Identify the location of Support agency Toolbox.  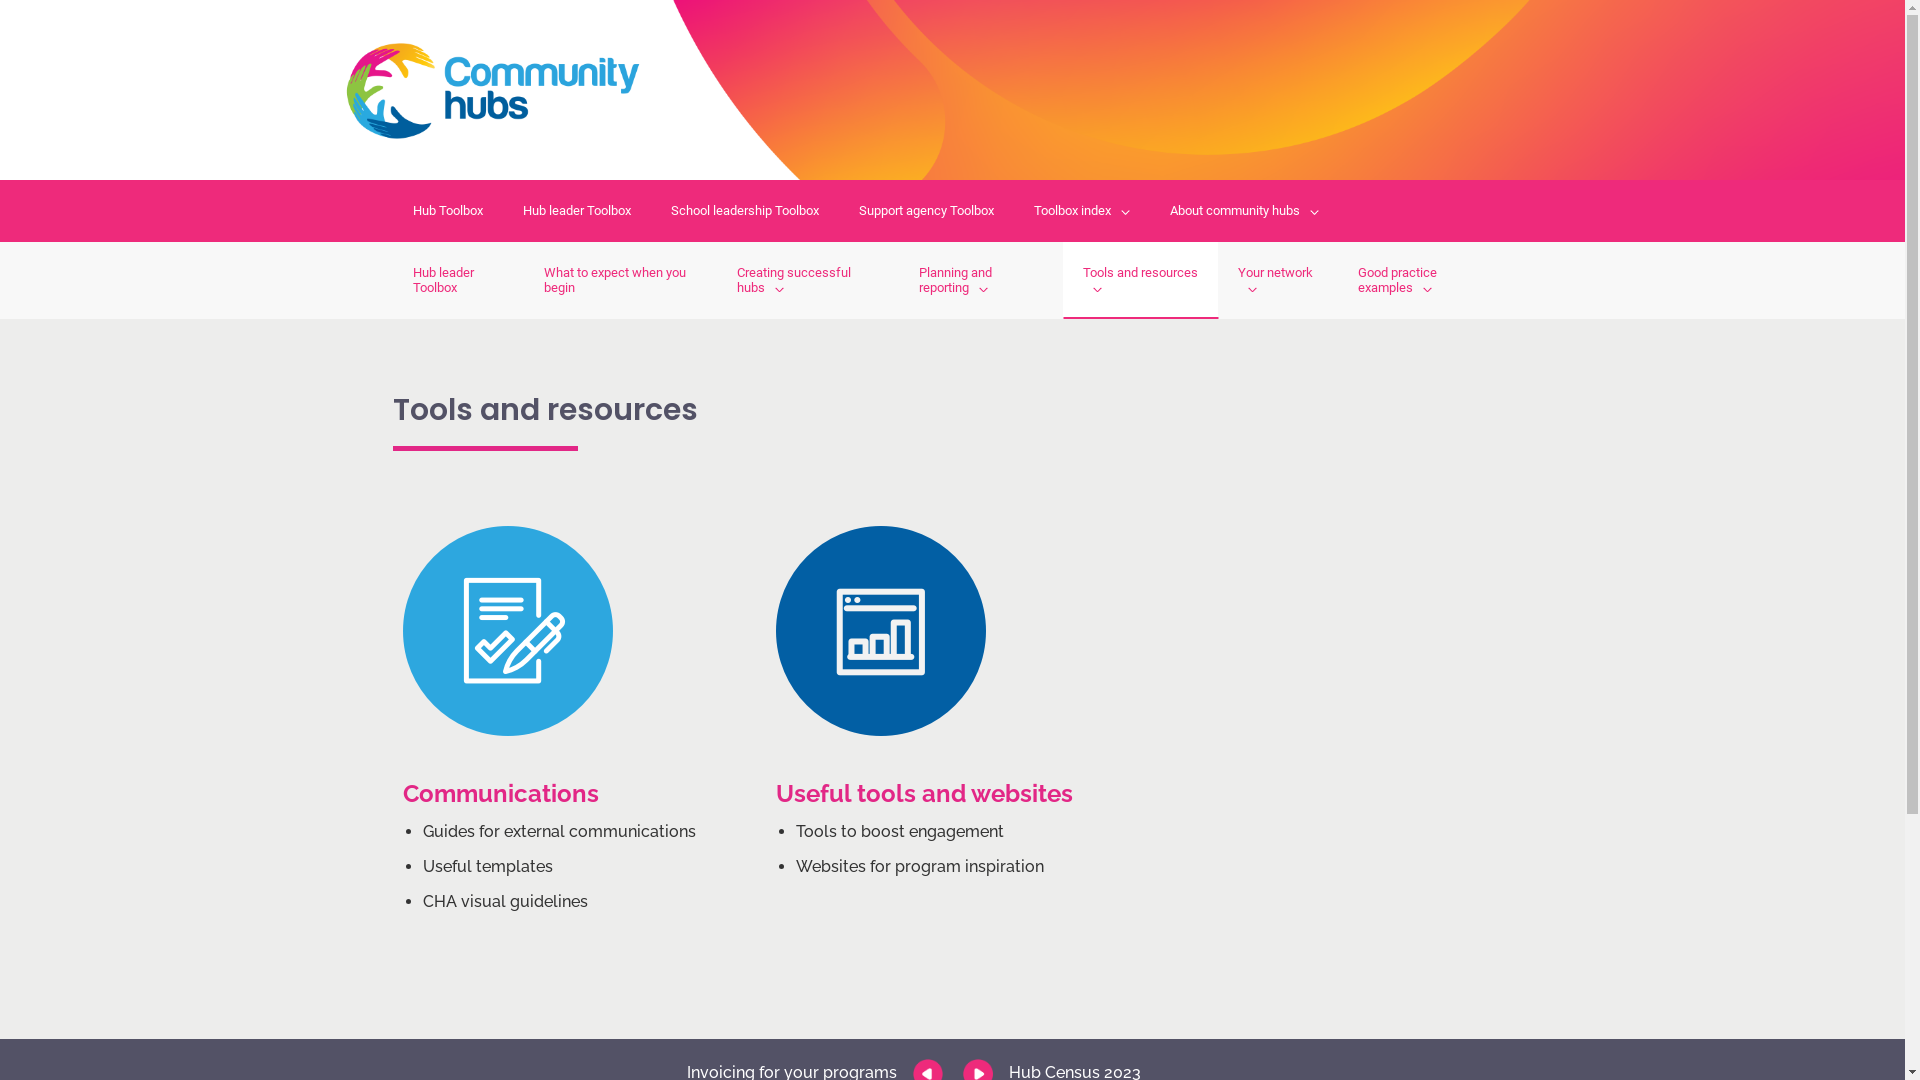
(926, 211).